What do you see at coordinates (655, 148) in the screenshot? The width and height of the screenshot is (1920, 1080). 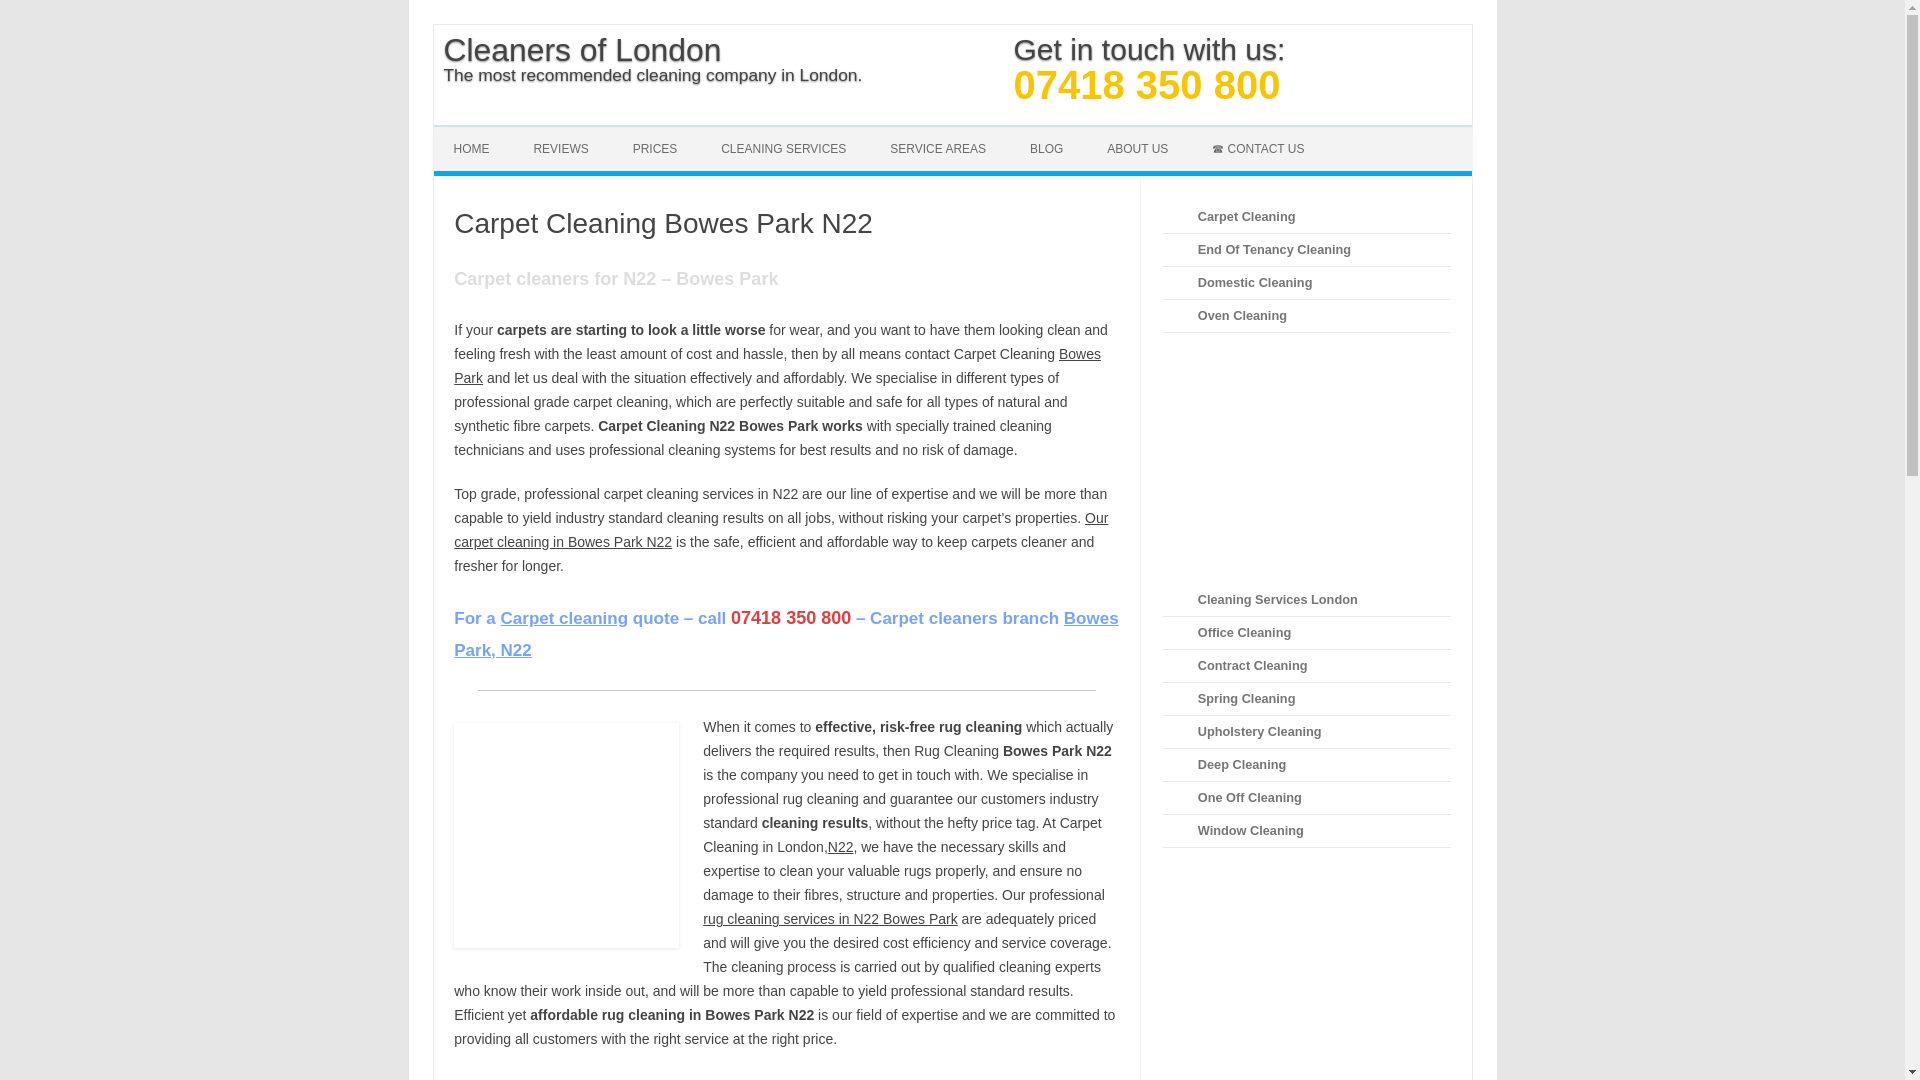 I see `Cleaning Prices` at bounding box center [655, 148].